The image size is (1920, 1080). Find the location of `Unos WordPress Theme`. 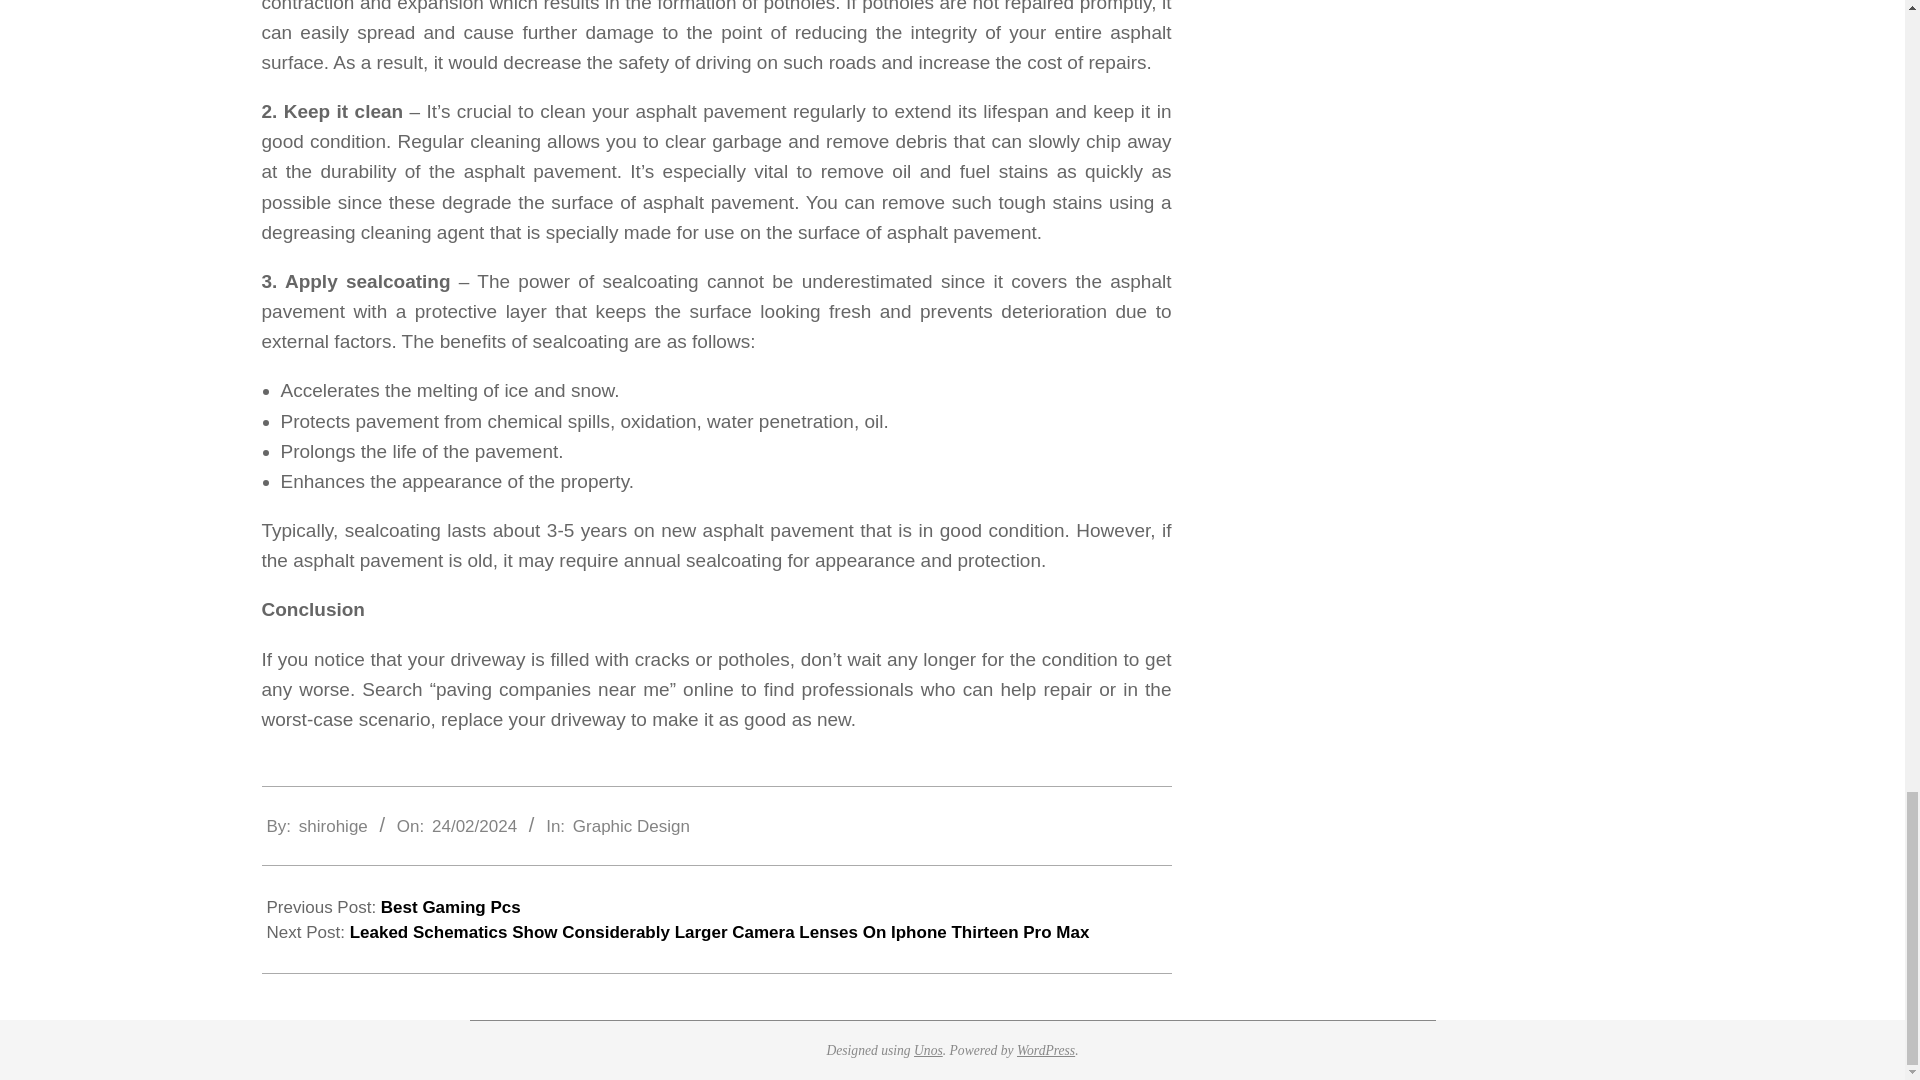

Unos WordPress Theme is located at coordinates (928, 1050).